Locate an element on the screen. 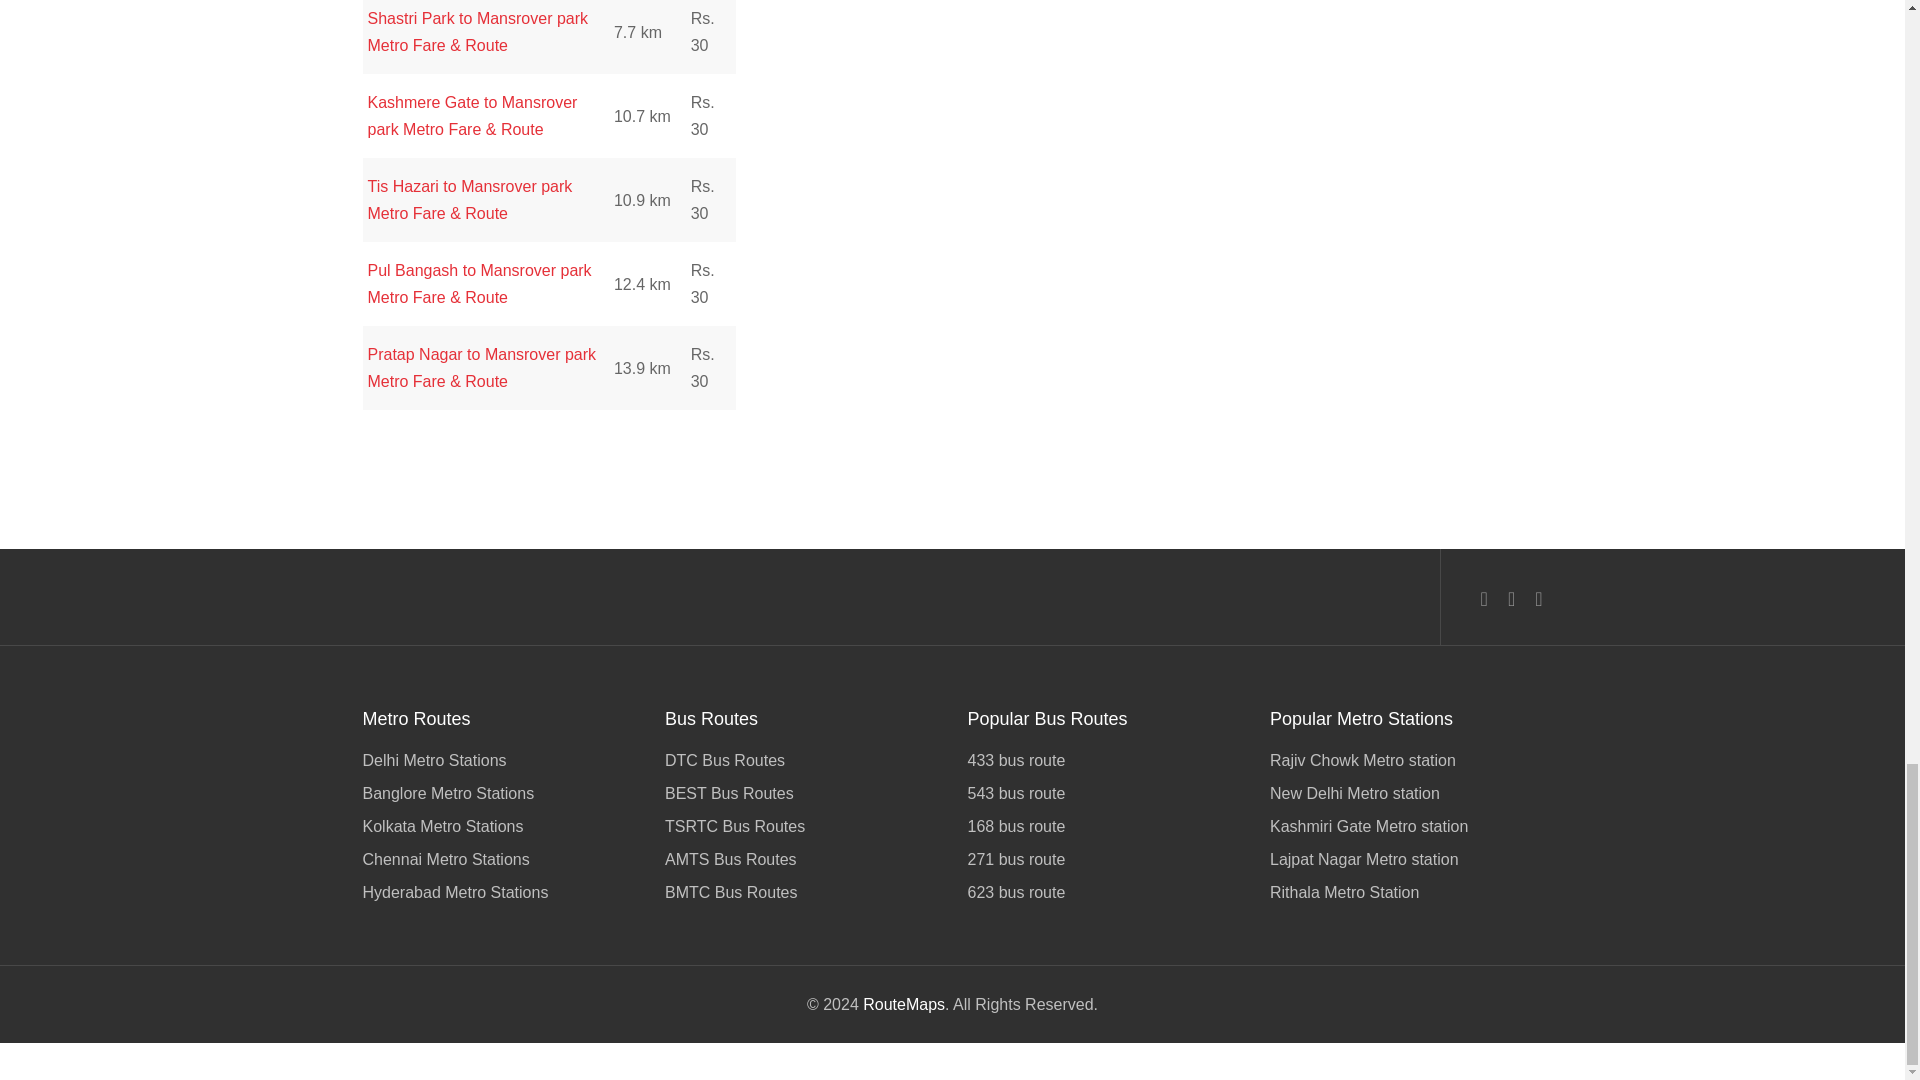  Twitter is located at coordinates (1510, 600).